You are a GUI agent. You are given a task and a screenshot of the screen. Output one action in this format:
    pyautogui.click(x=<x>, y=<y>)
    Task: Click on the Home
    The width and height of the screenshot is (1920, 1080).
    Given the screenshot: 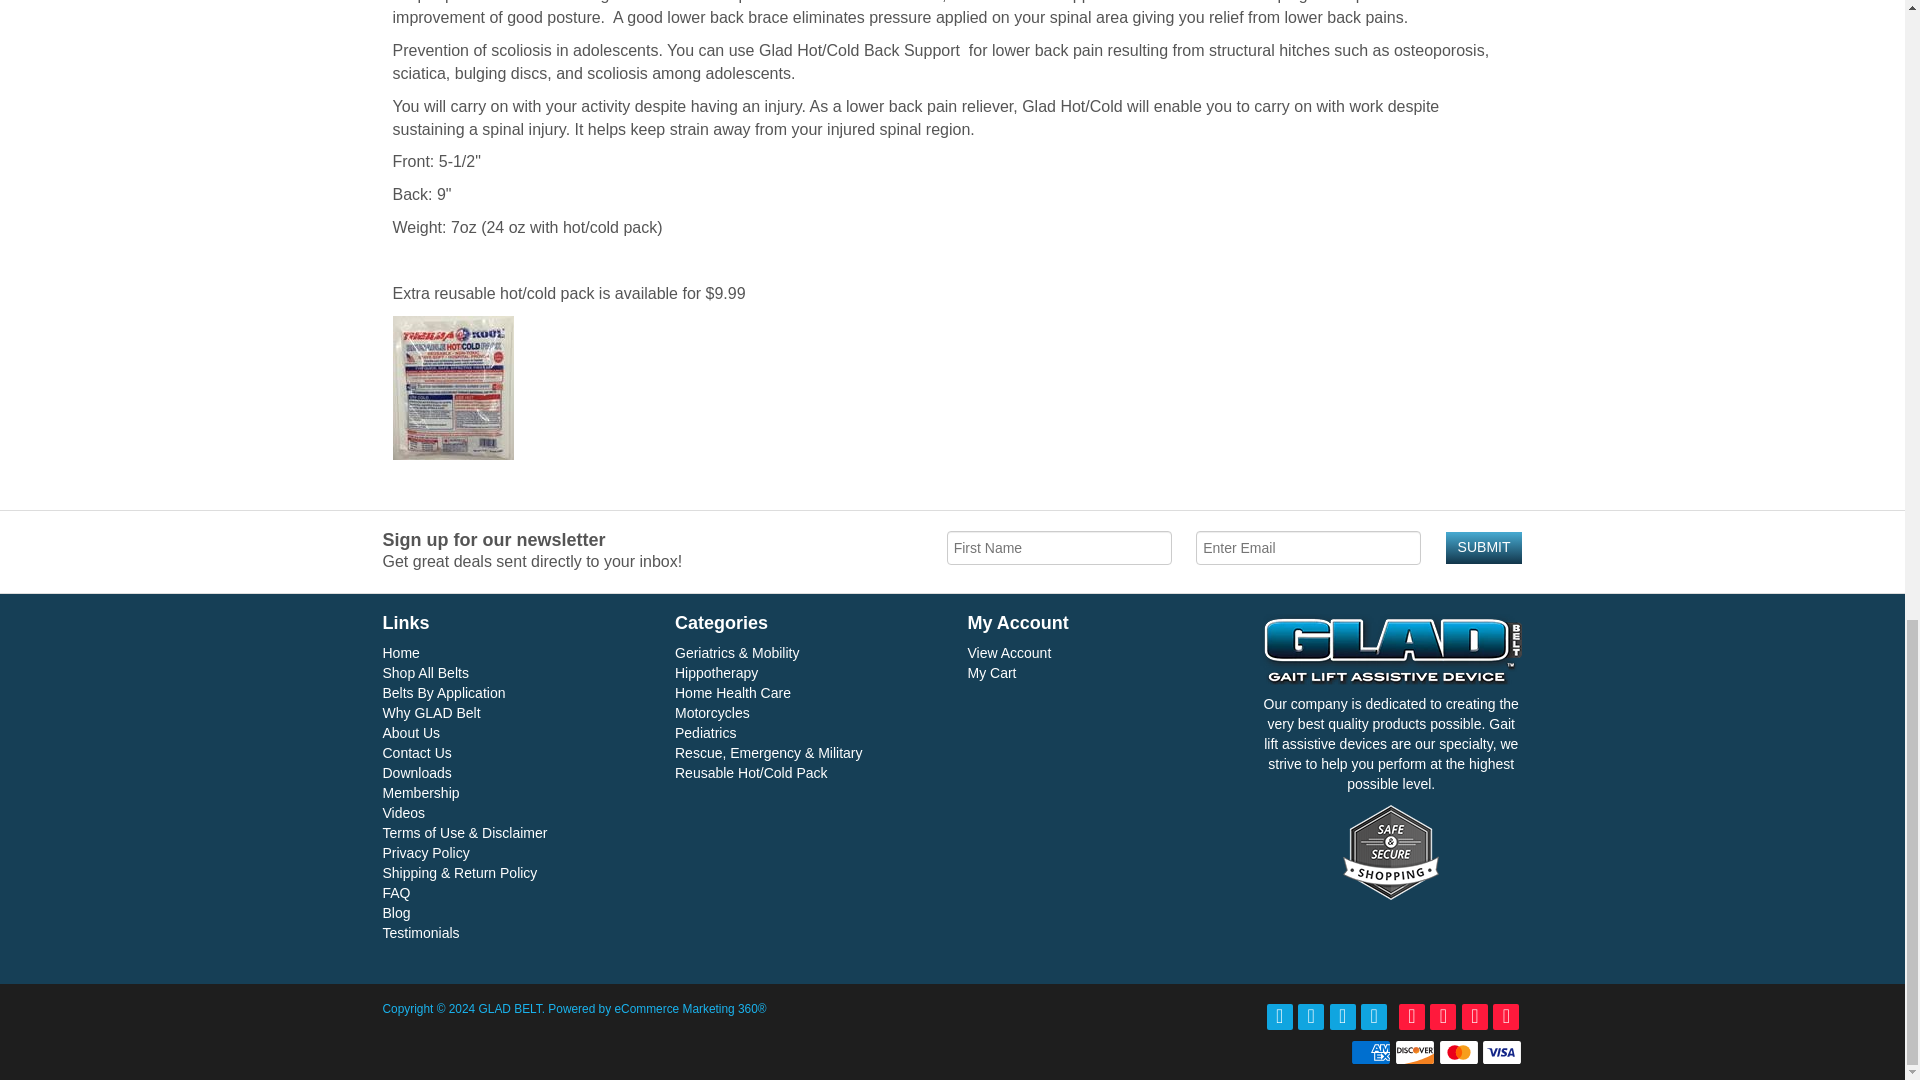 What is the action you would take?
    pyautogui.click(x=400, y=652)
    